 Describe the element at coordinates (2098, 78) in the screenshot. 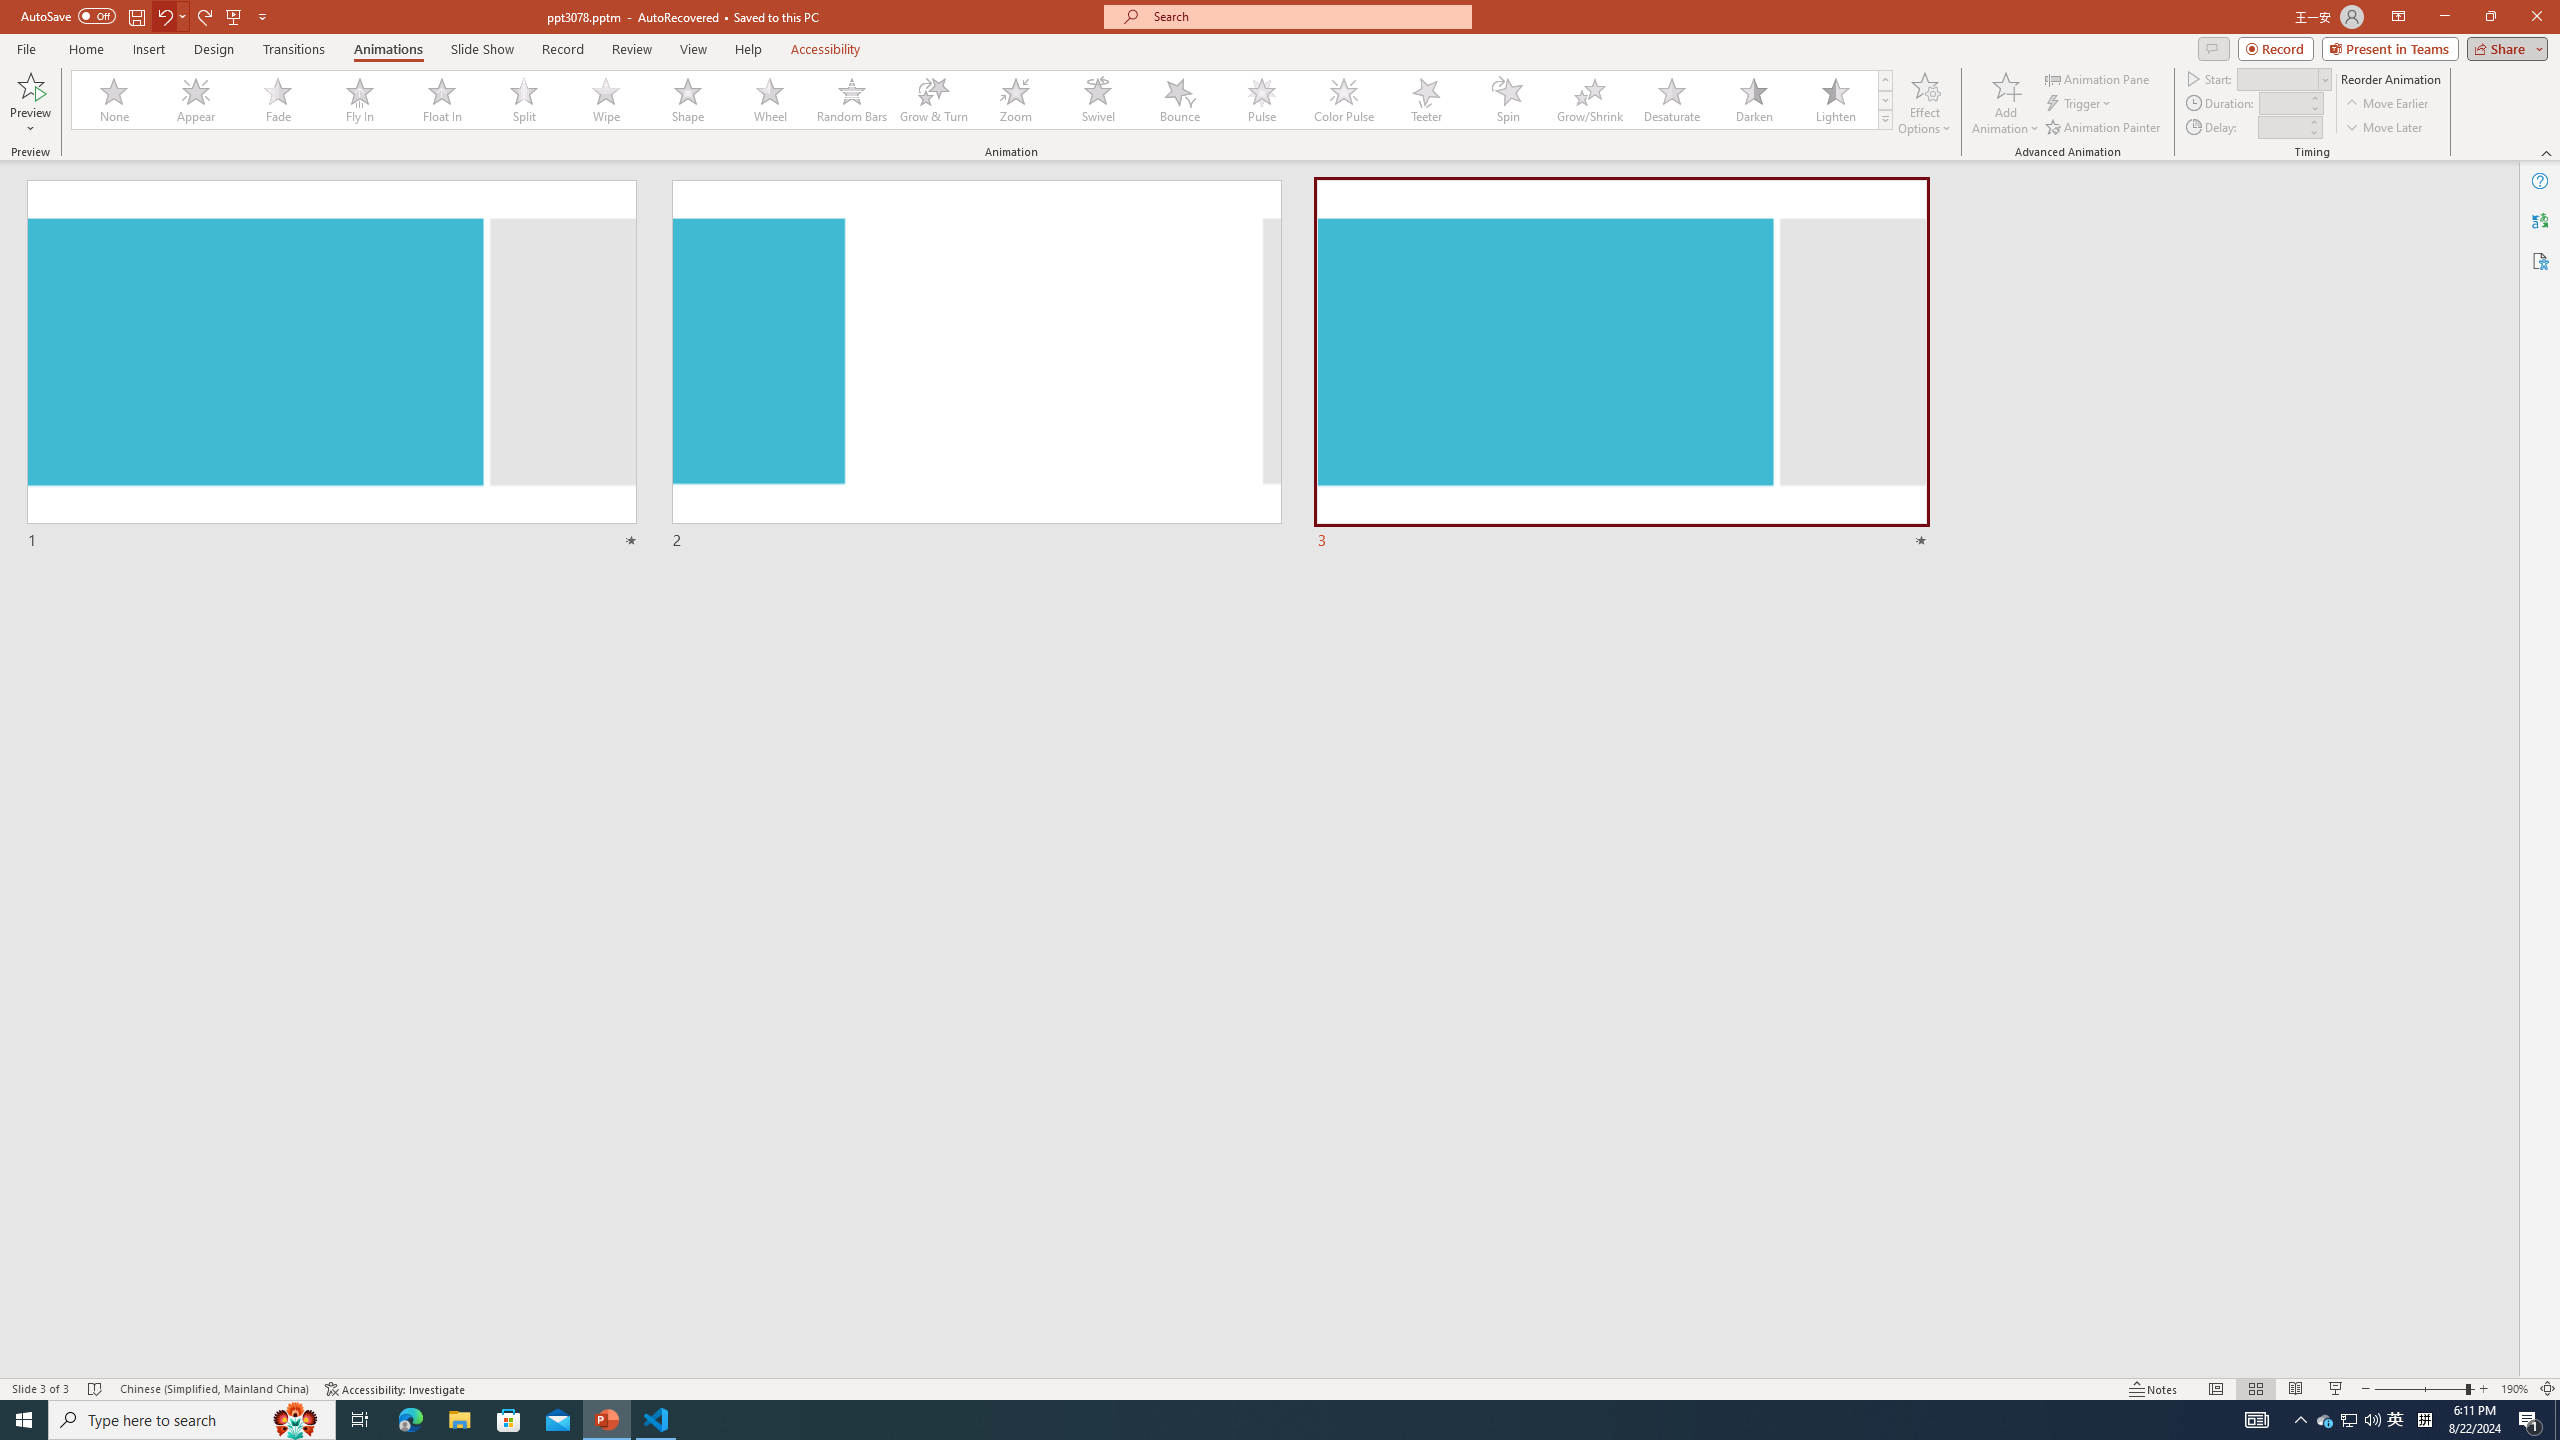

I see `Animation Pane` at that location.